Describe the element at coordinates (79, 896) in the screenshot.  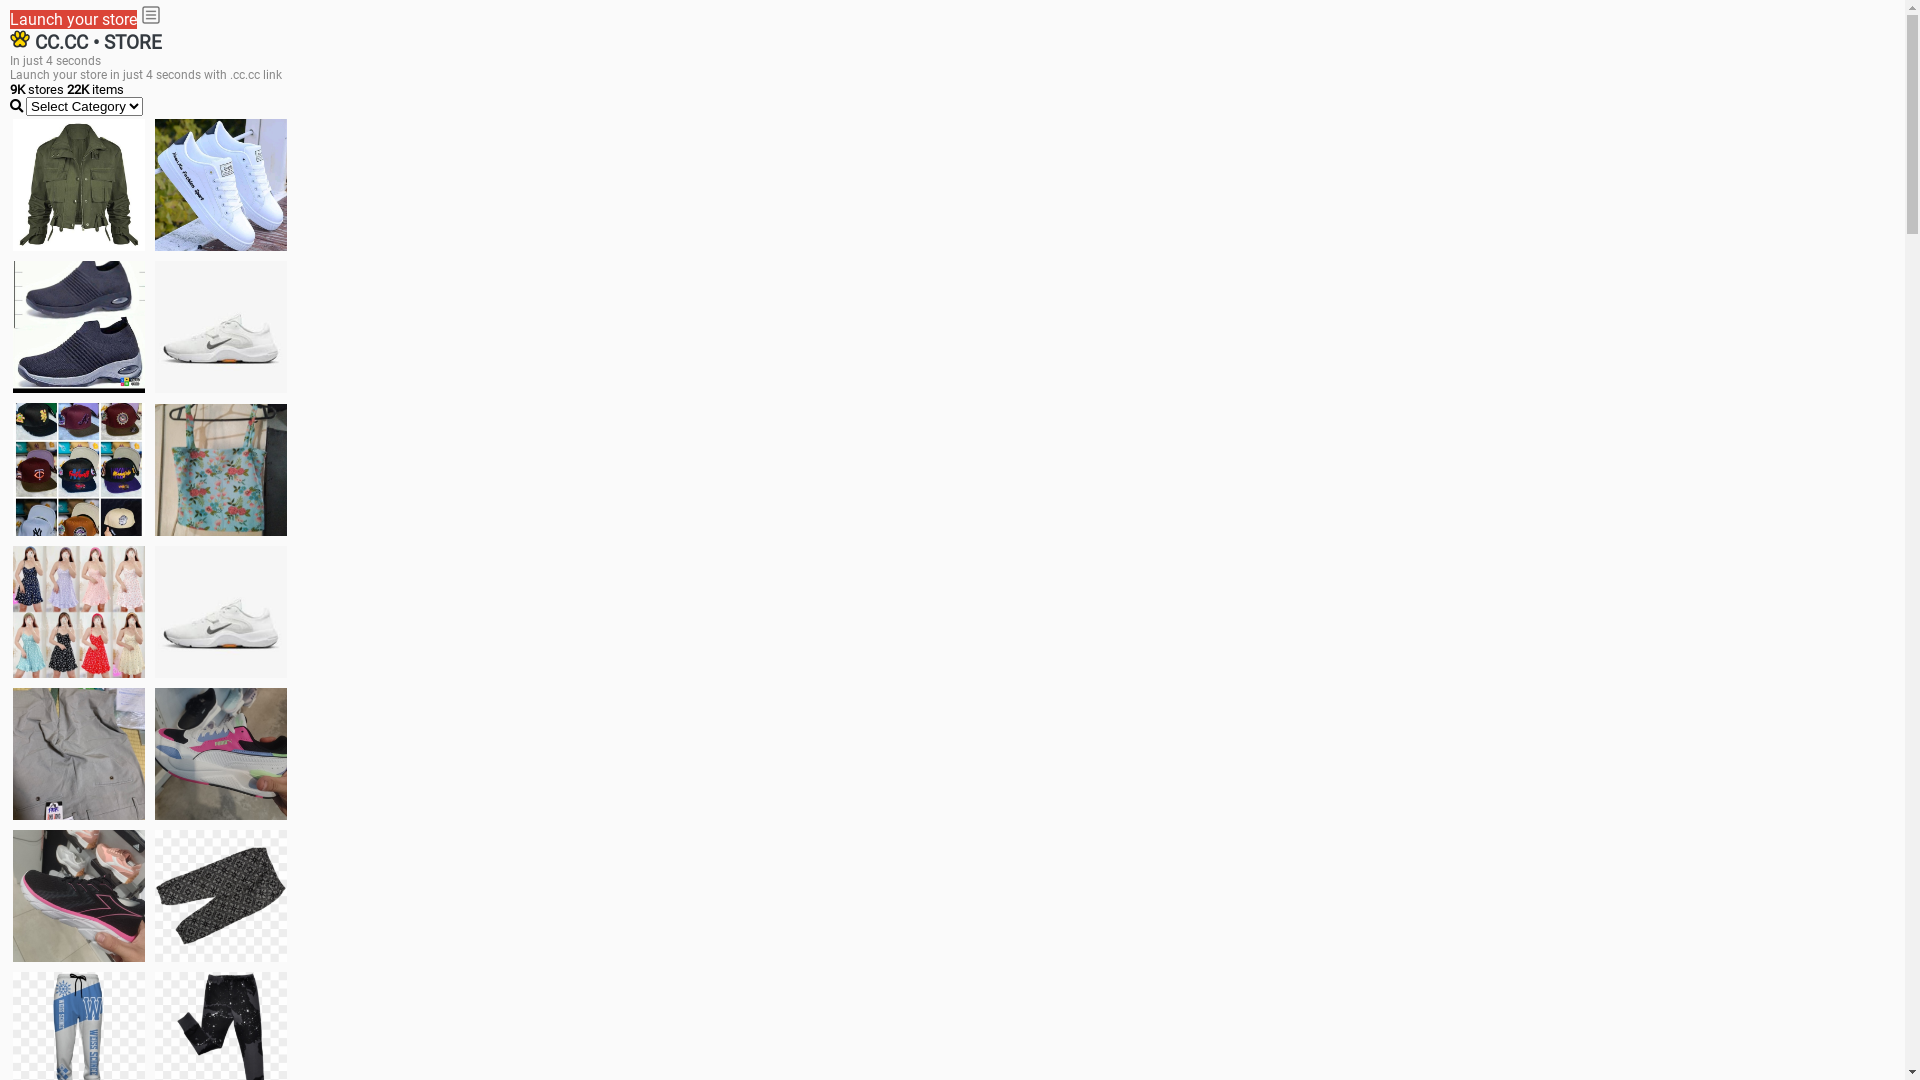
I see `Zapatillas` at that location.